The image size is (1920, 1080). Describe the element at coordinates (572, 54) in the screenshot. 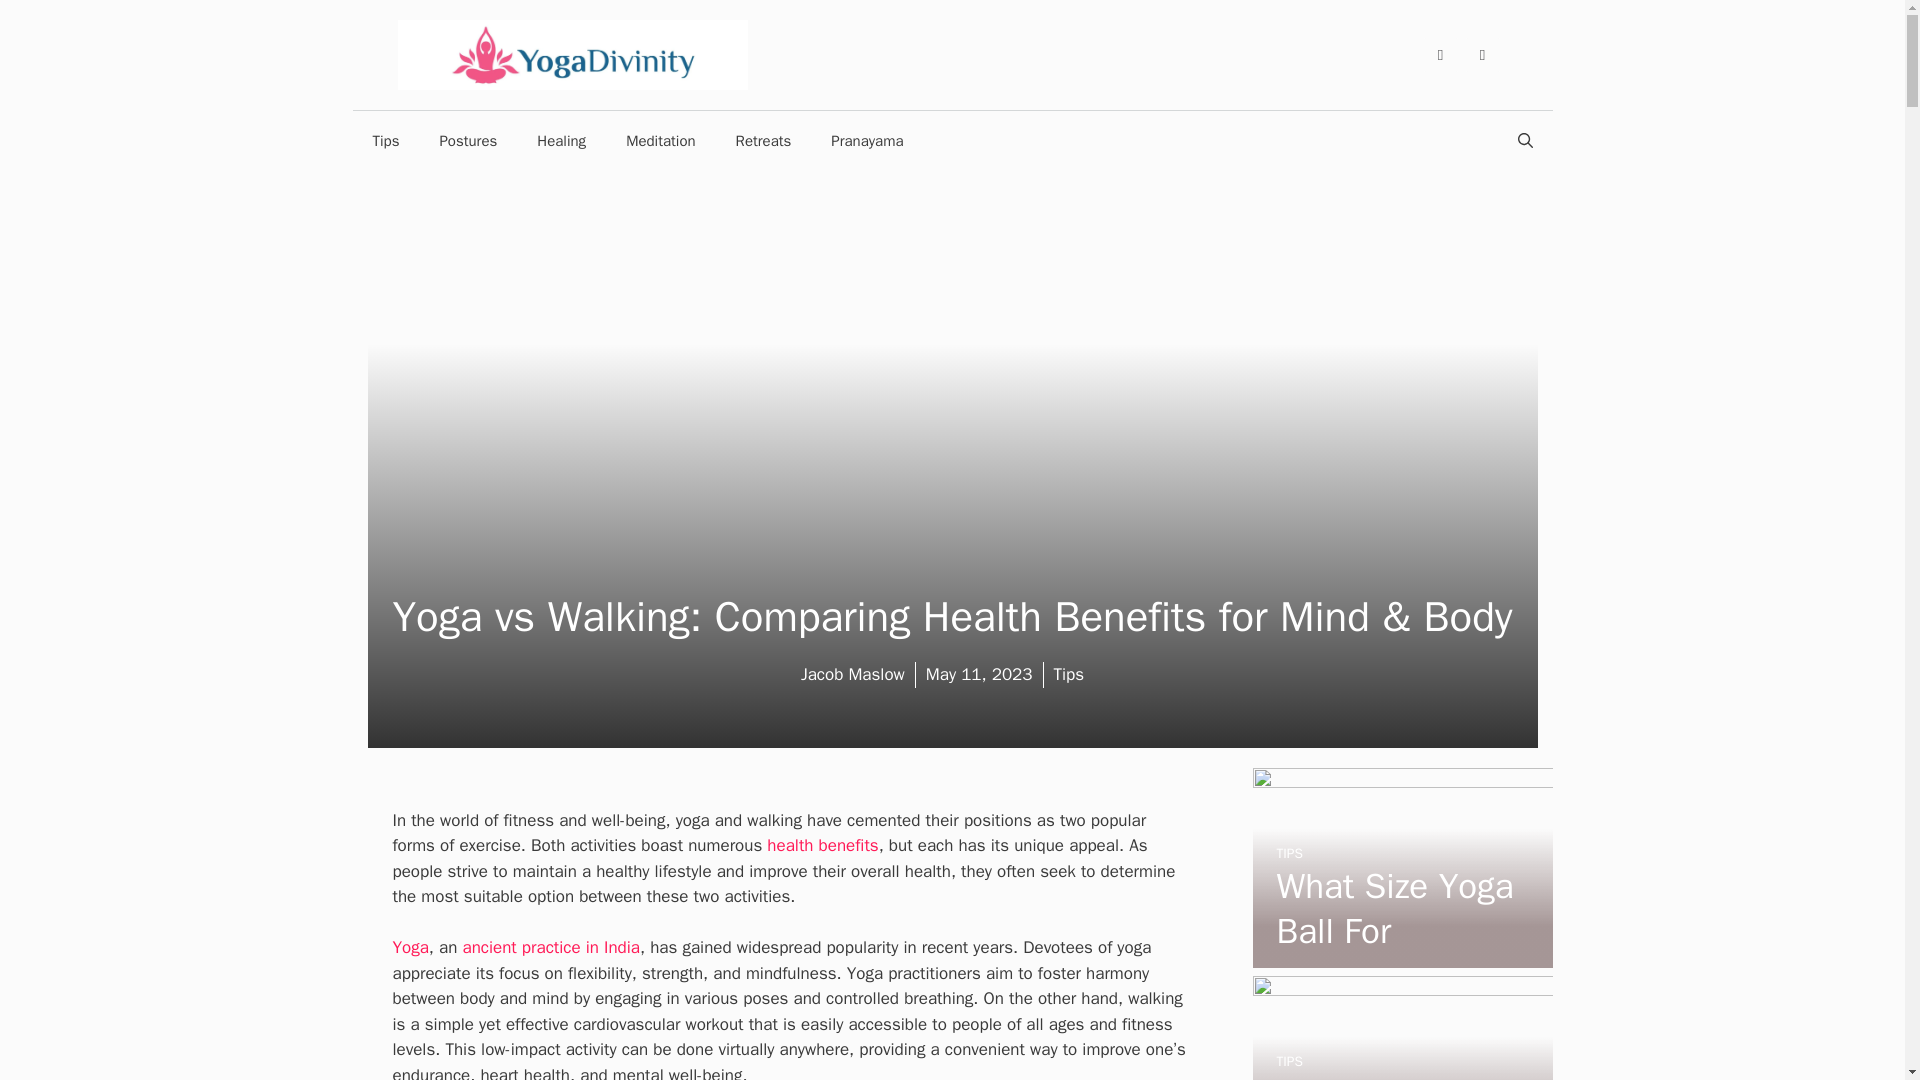

I see `Yoga Divinity` at that location.